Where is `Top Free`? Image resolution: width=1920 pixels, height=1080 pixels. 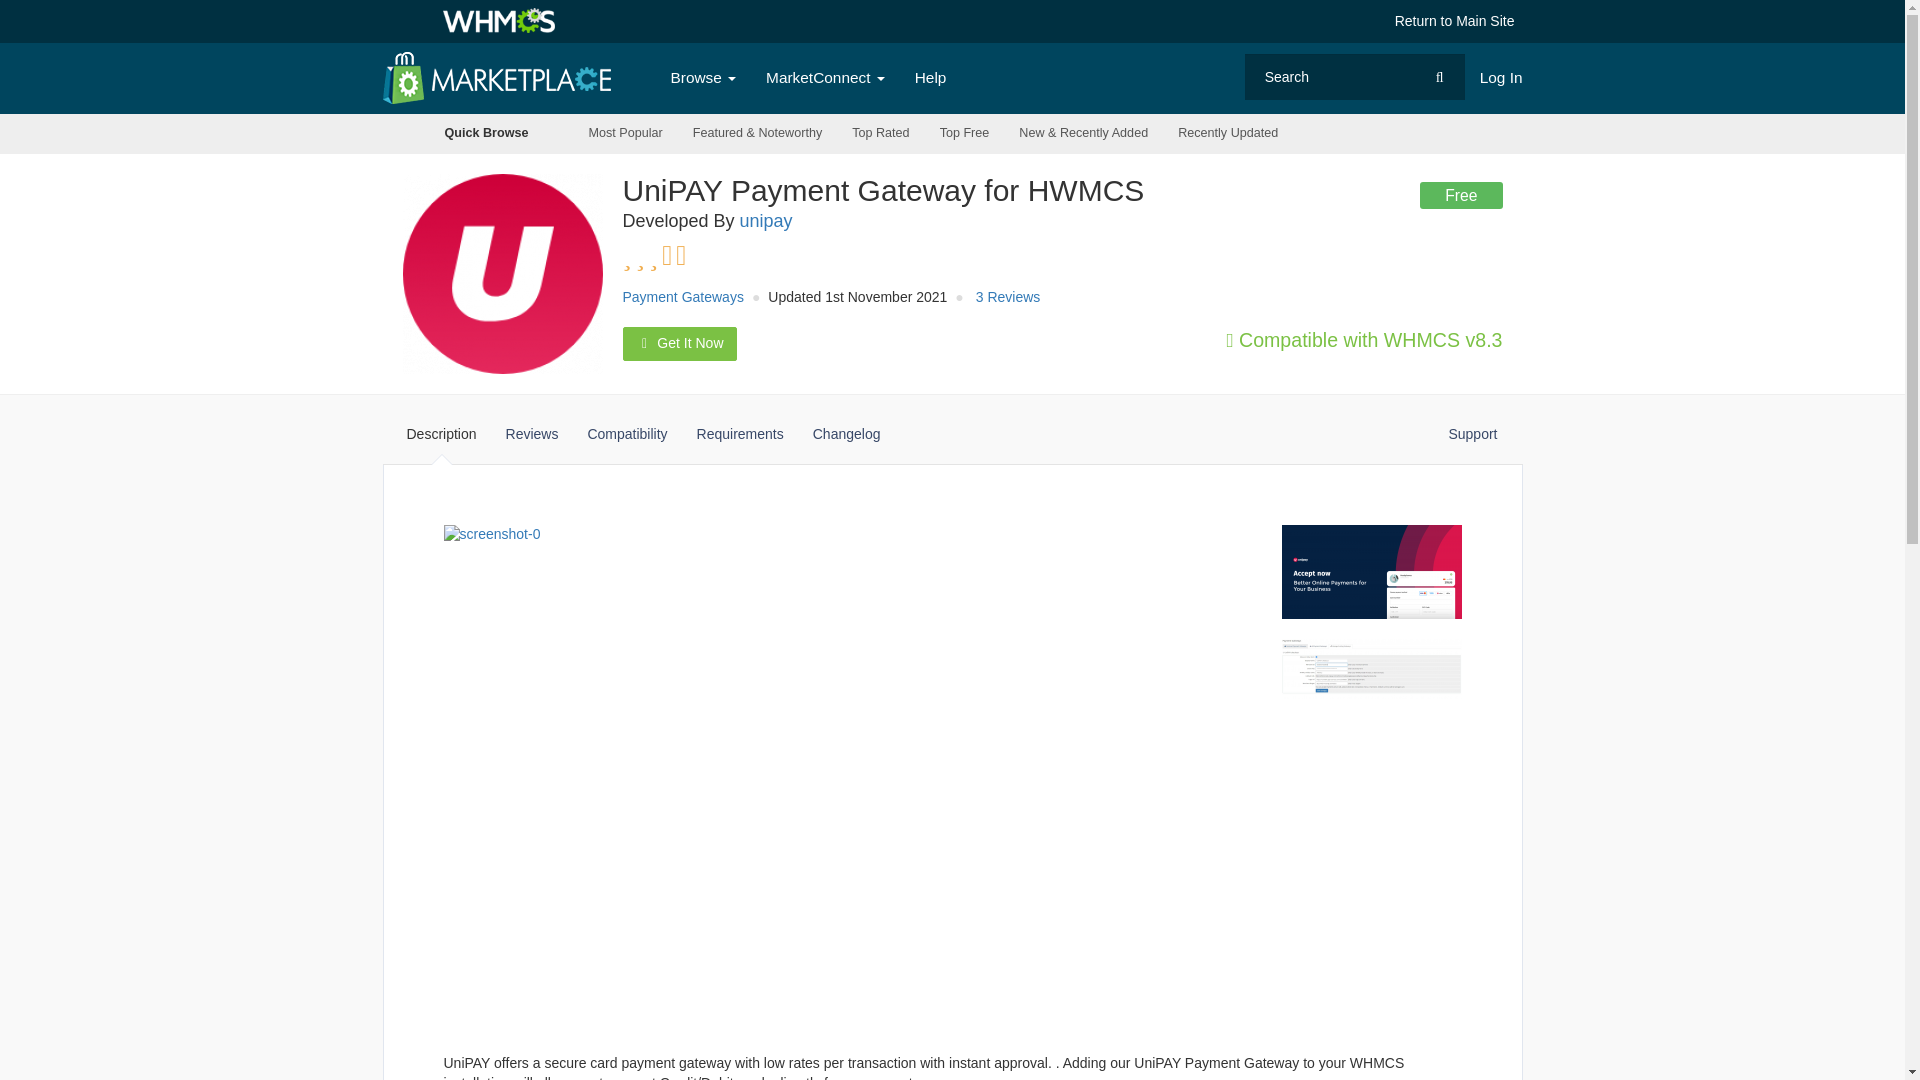 Top Free is located at coordinates (964, 134).